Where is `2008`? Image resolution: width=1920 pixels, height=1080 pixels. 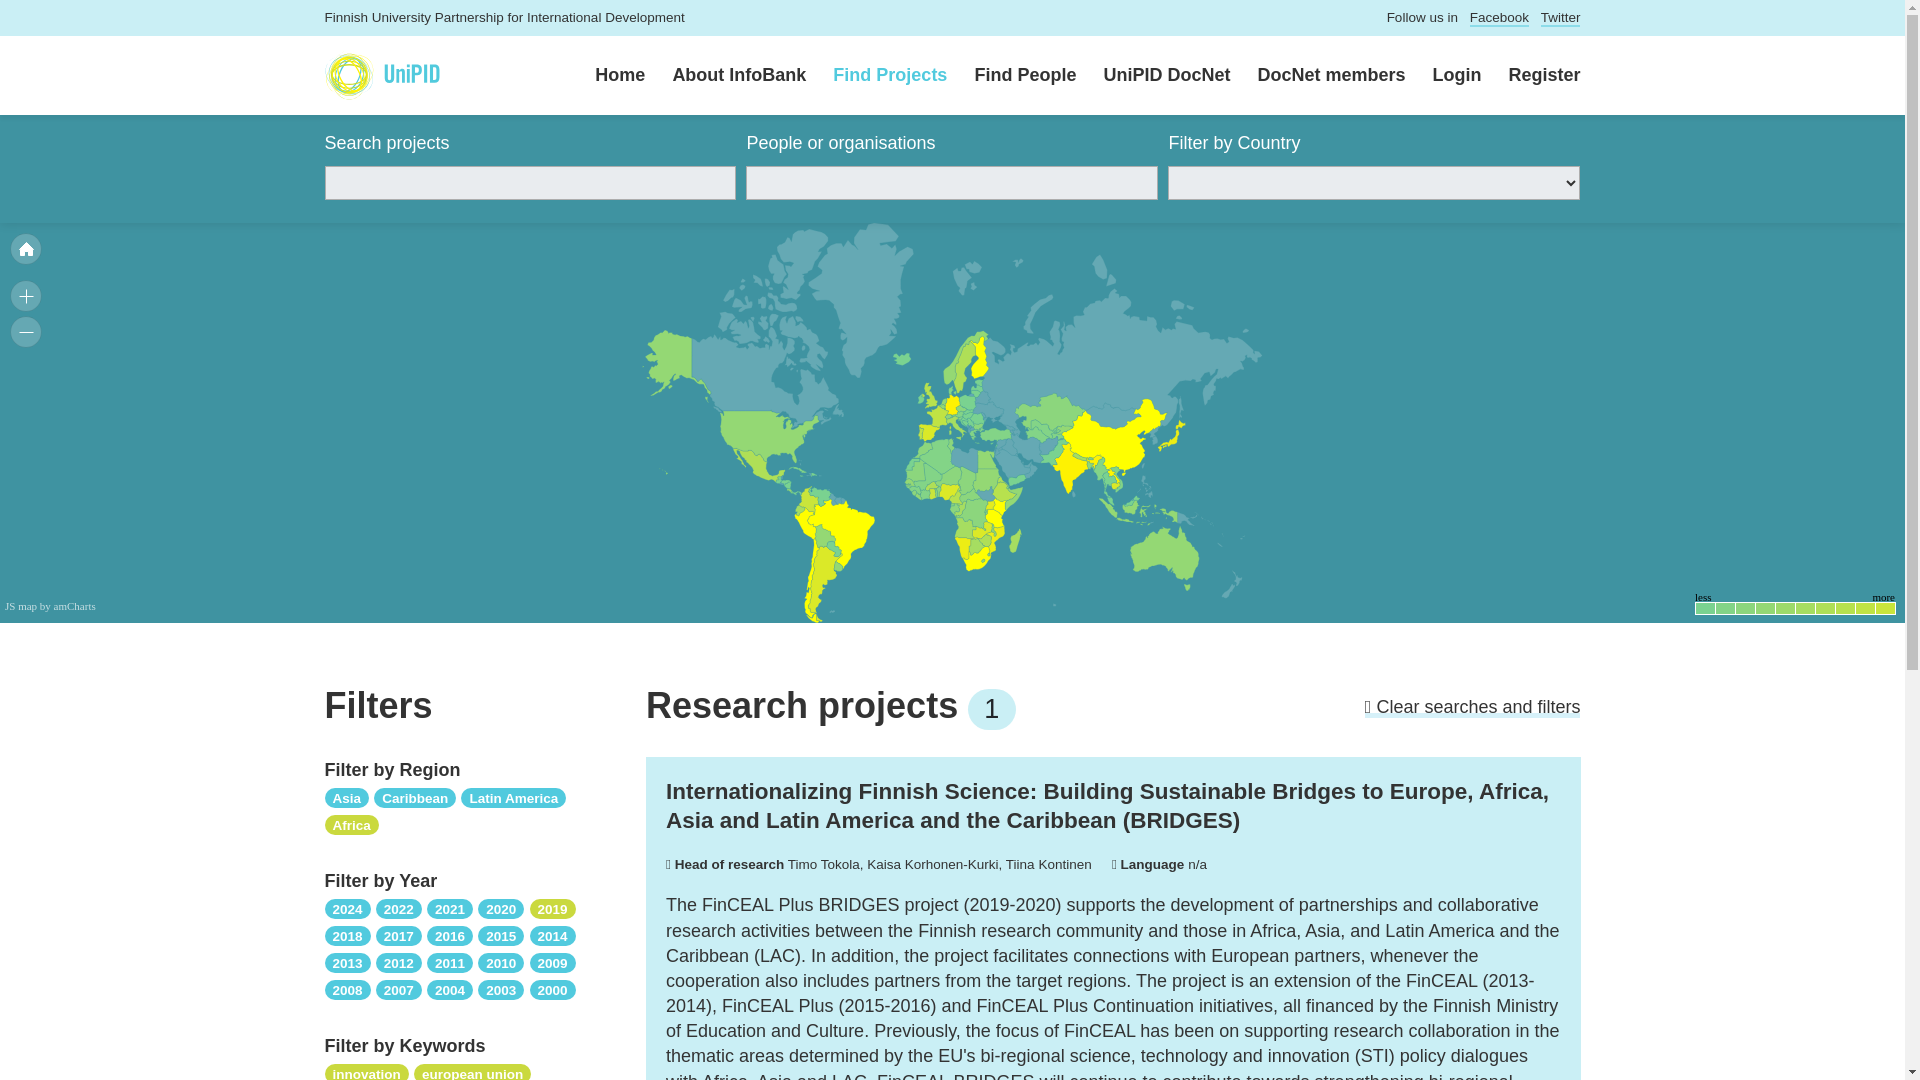 2008 is located at coordinates (347, 988).